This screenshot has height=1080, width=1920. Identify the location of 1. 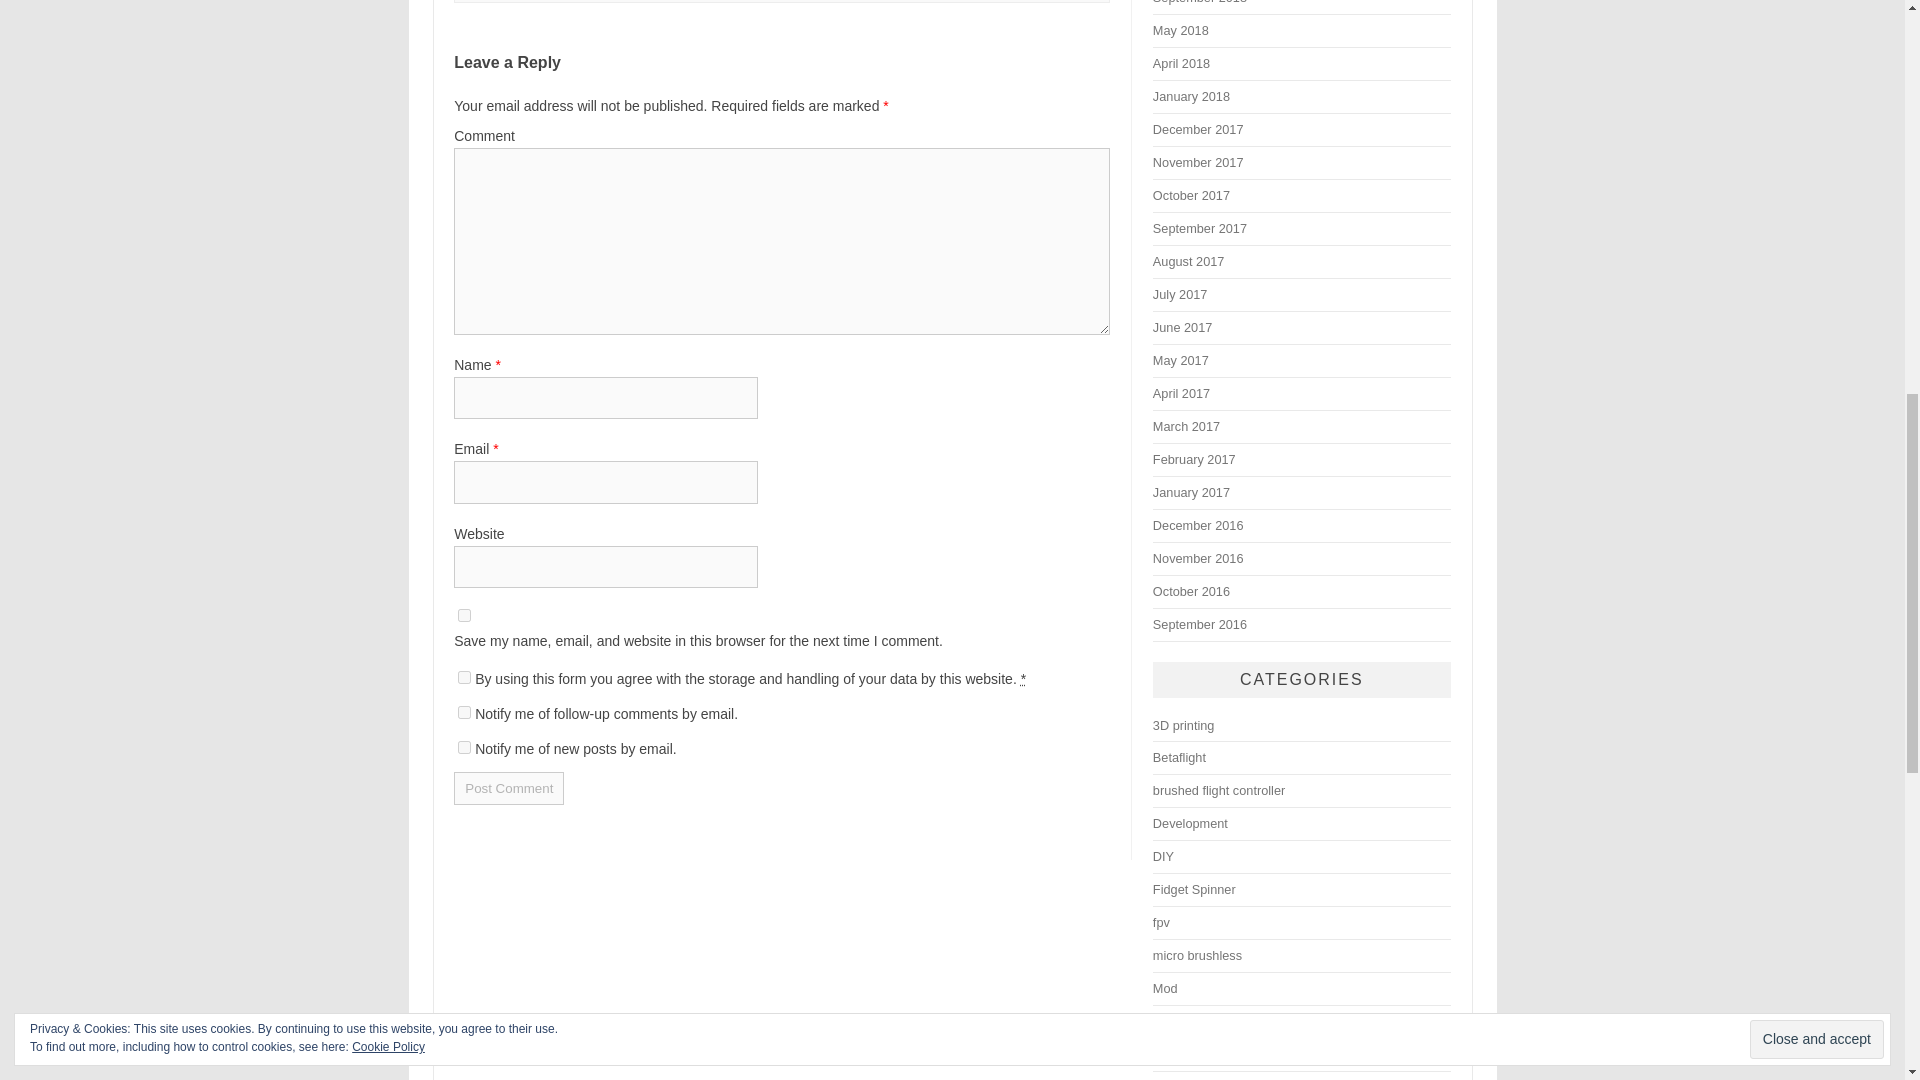
(464, 676).